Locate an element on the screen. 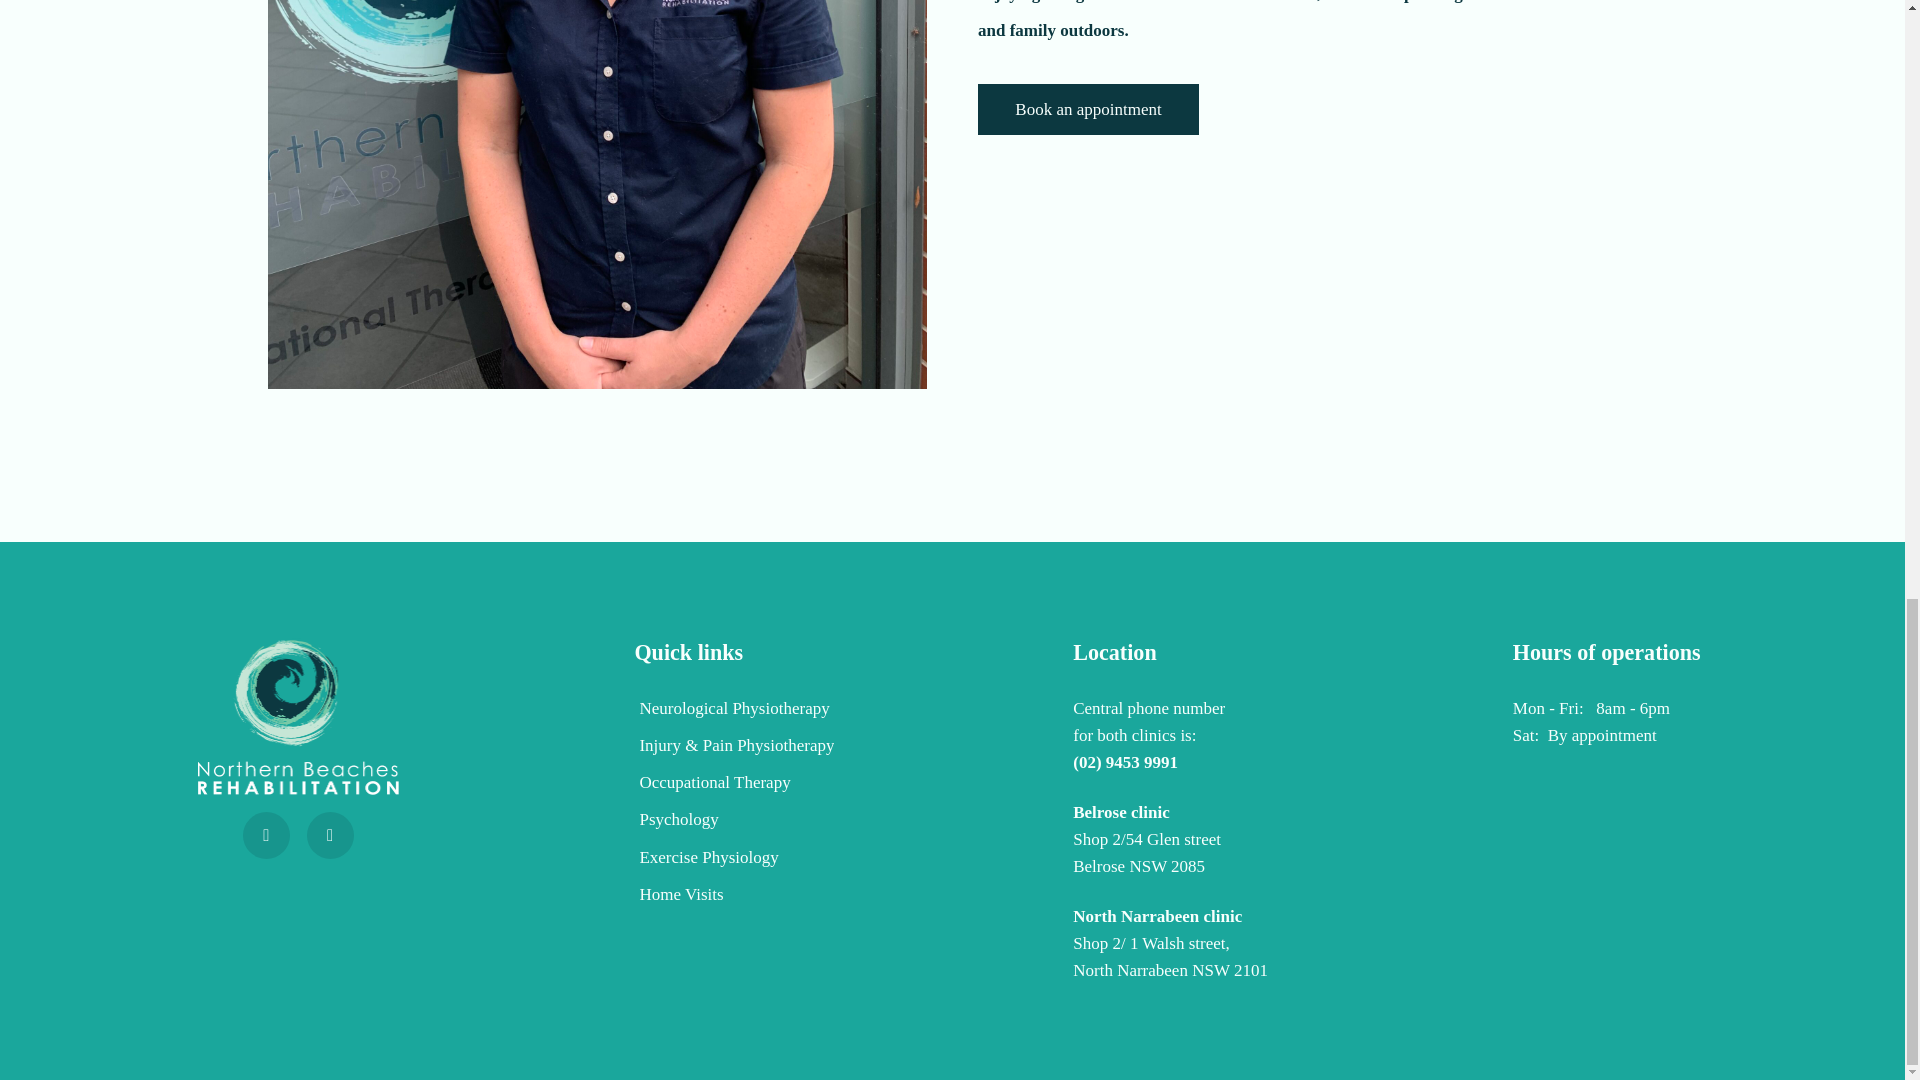 This screenshot has width=1920, height=1080. Home Visits is located at coordinates (733, 900).